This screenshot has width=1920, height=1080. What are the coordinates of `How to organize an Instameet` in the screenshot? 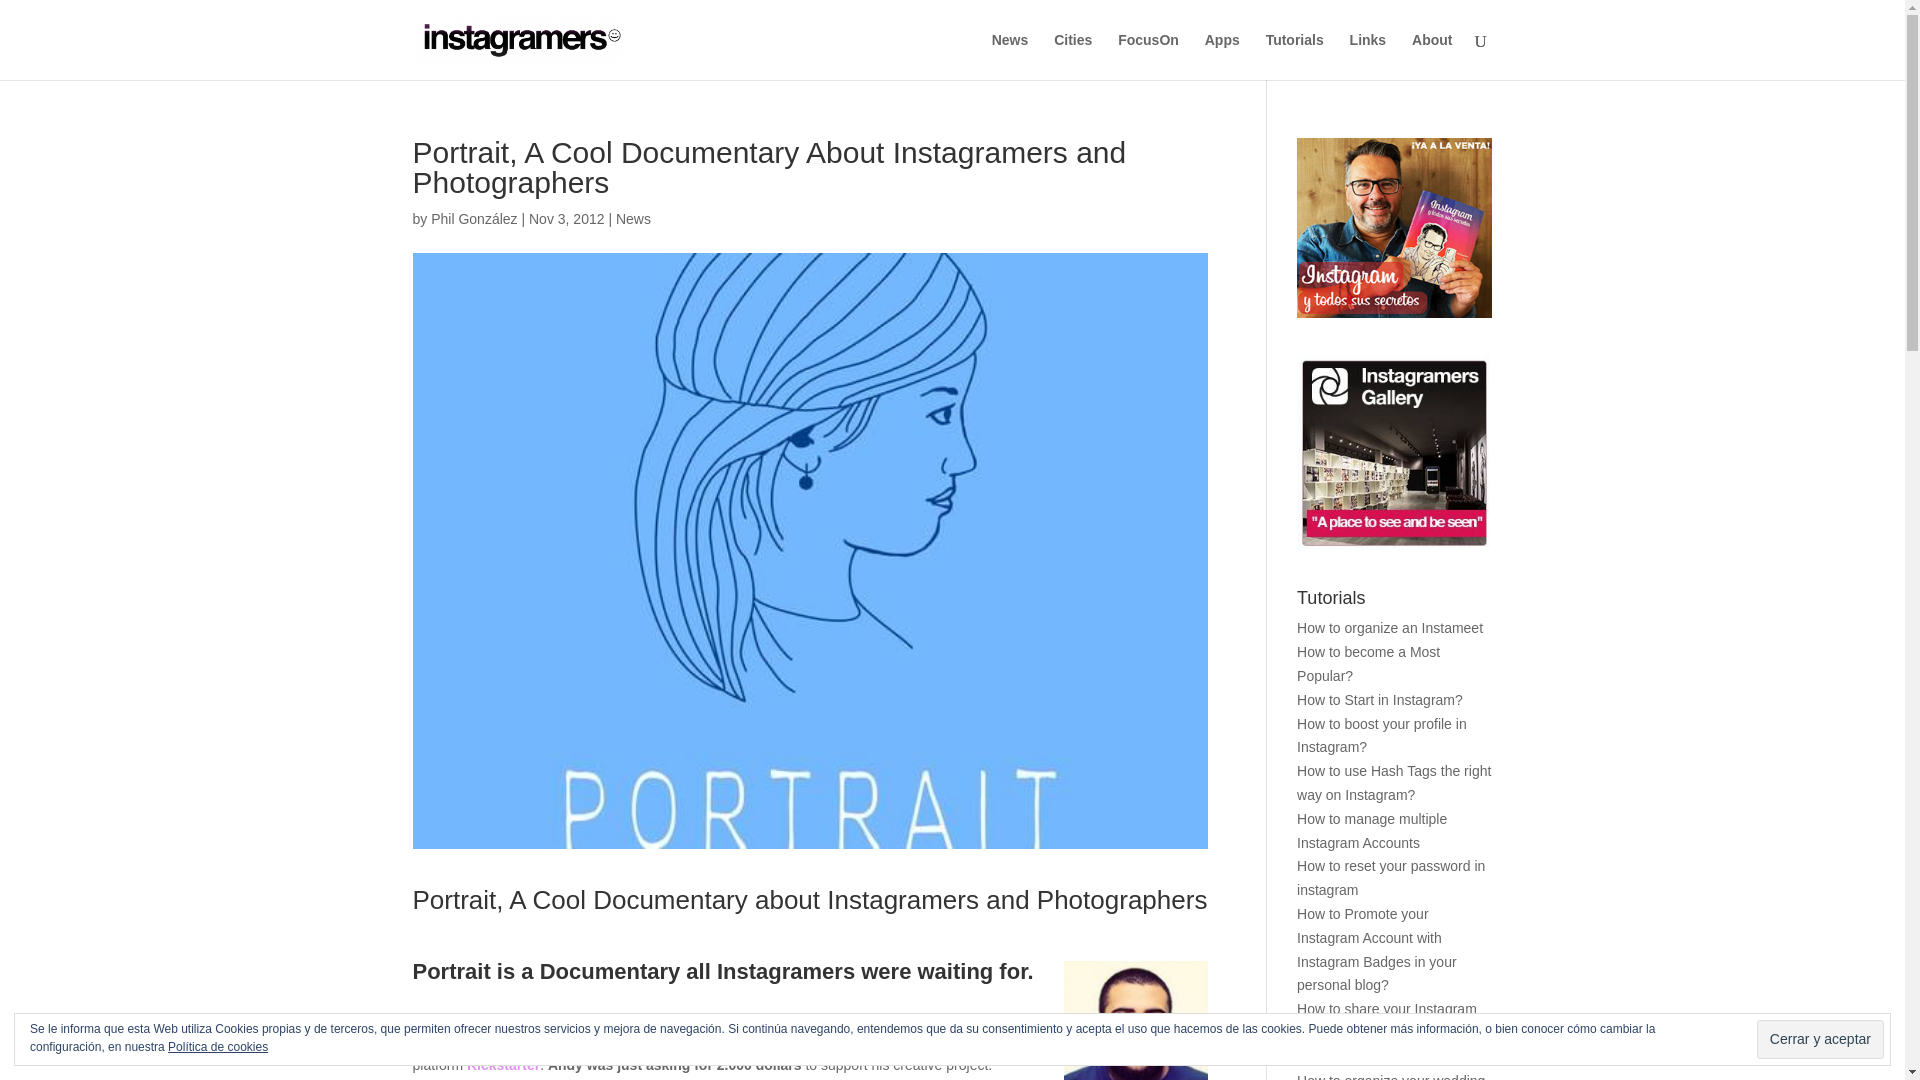 It's located at (1390, 628).